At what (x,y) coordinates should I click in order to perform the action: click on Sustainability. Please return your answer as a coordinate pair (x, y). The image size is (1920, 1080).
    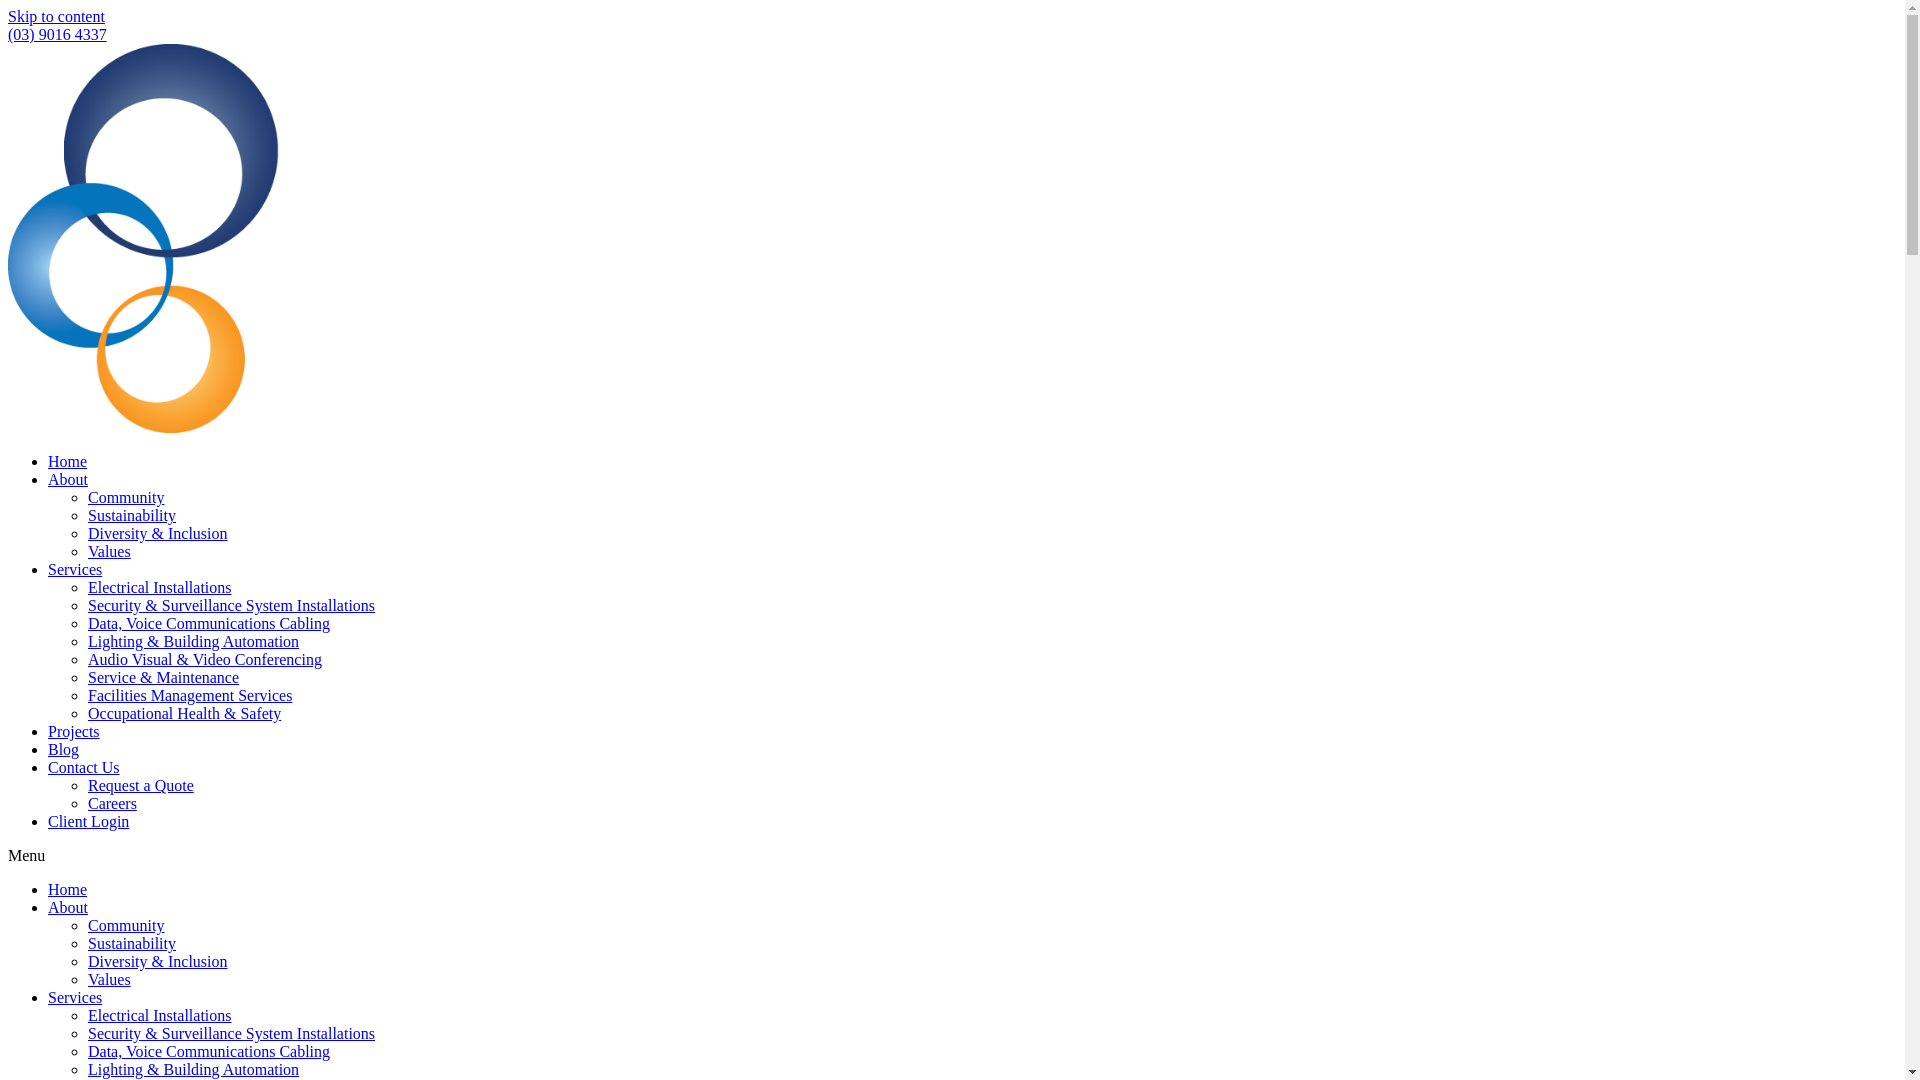
    Looking at the image, I should click on (132, 944).